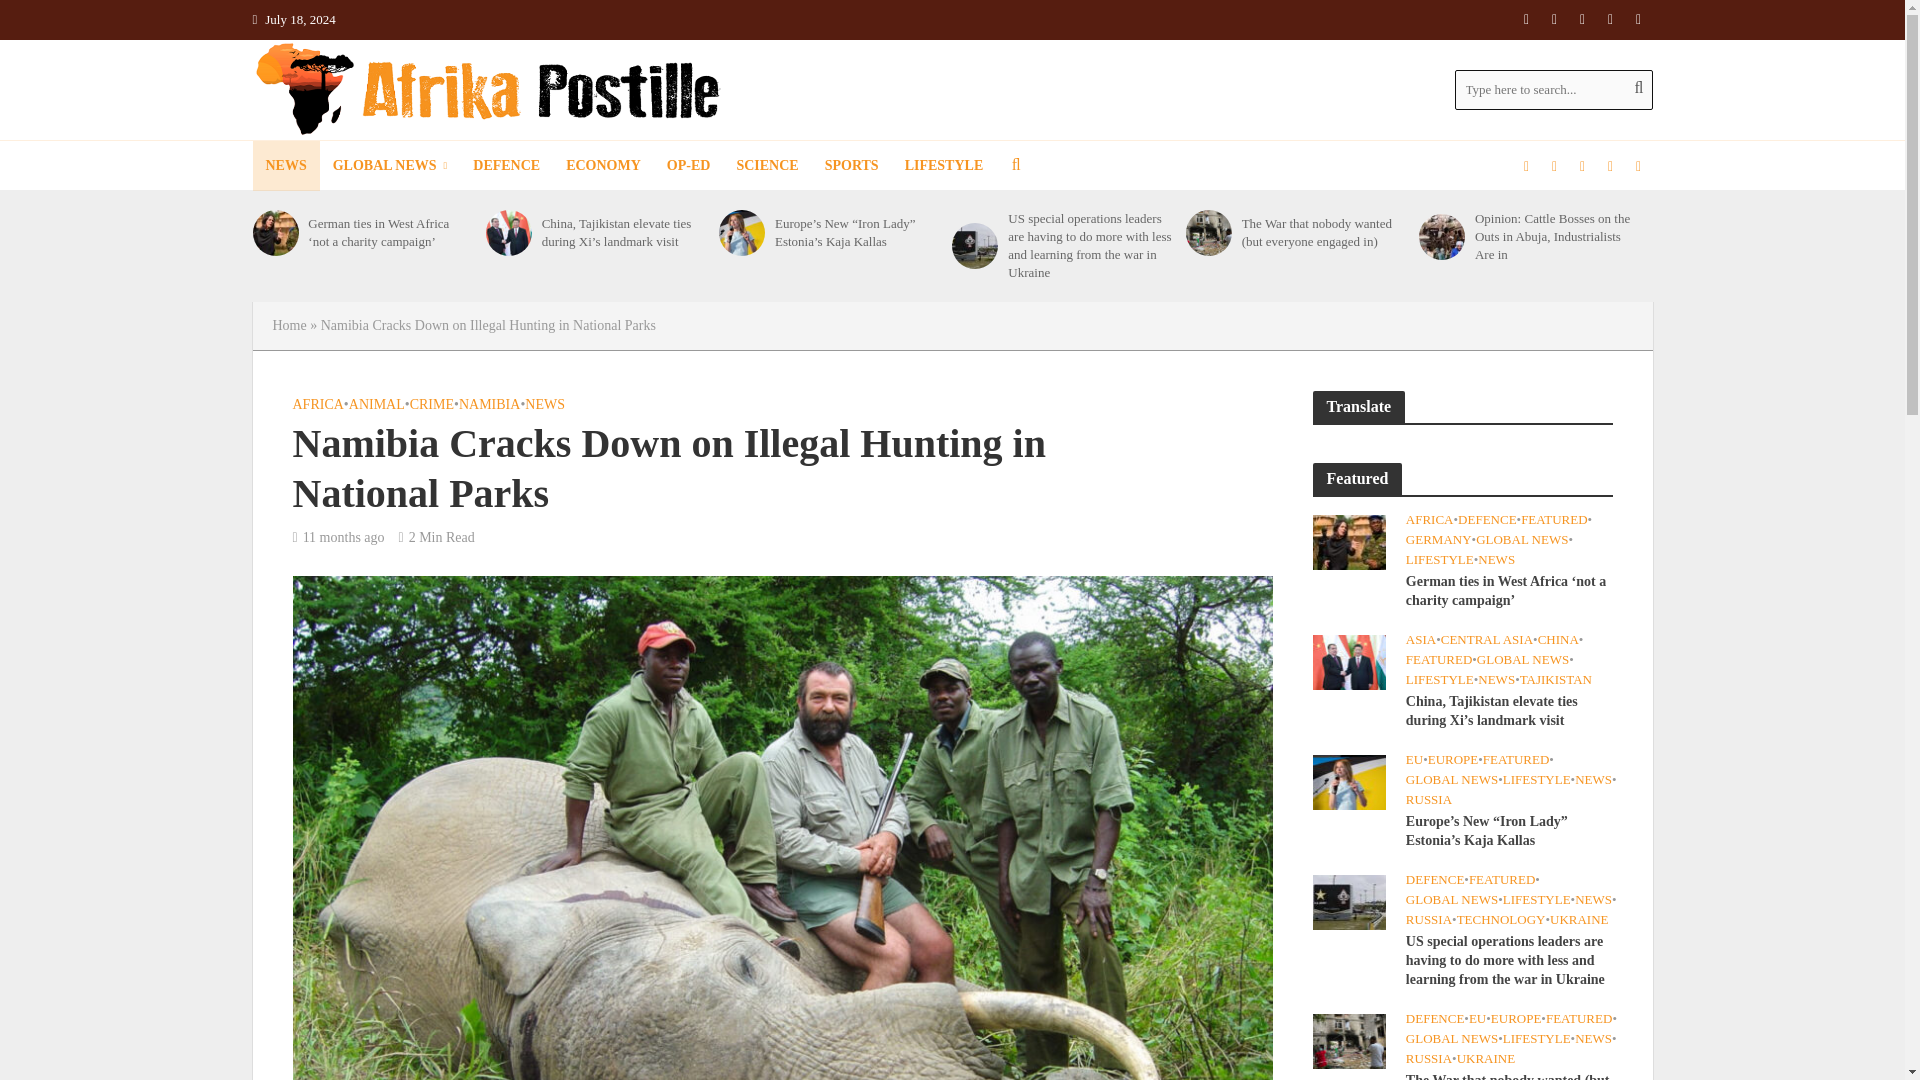 This screenshot has width=1920, height=1080. What do you see at coordinates (284, 166) in the screenshot?
I see `NEWS` at bounding box center [284, 166].